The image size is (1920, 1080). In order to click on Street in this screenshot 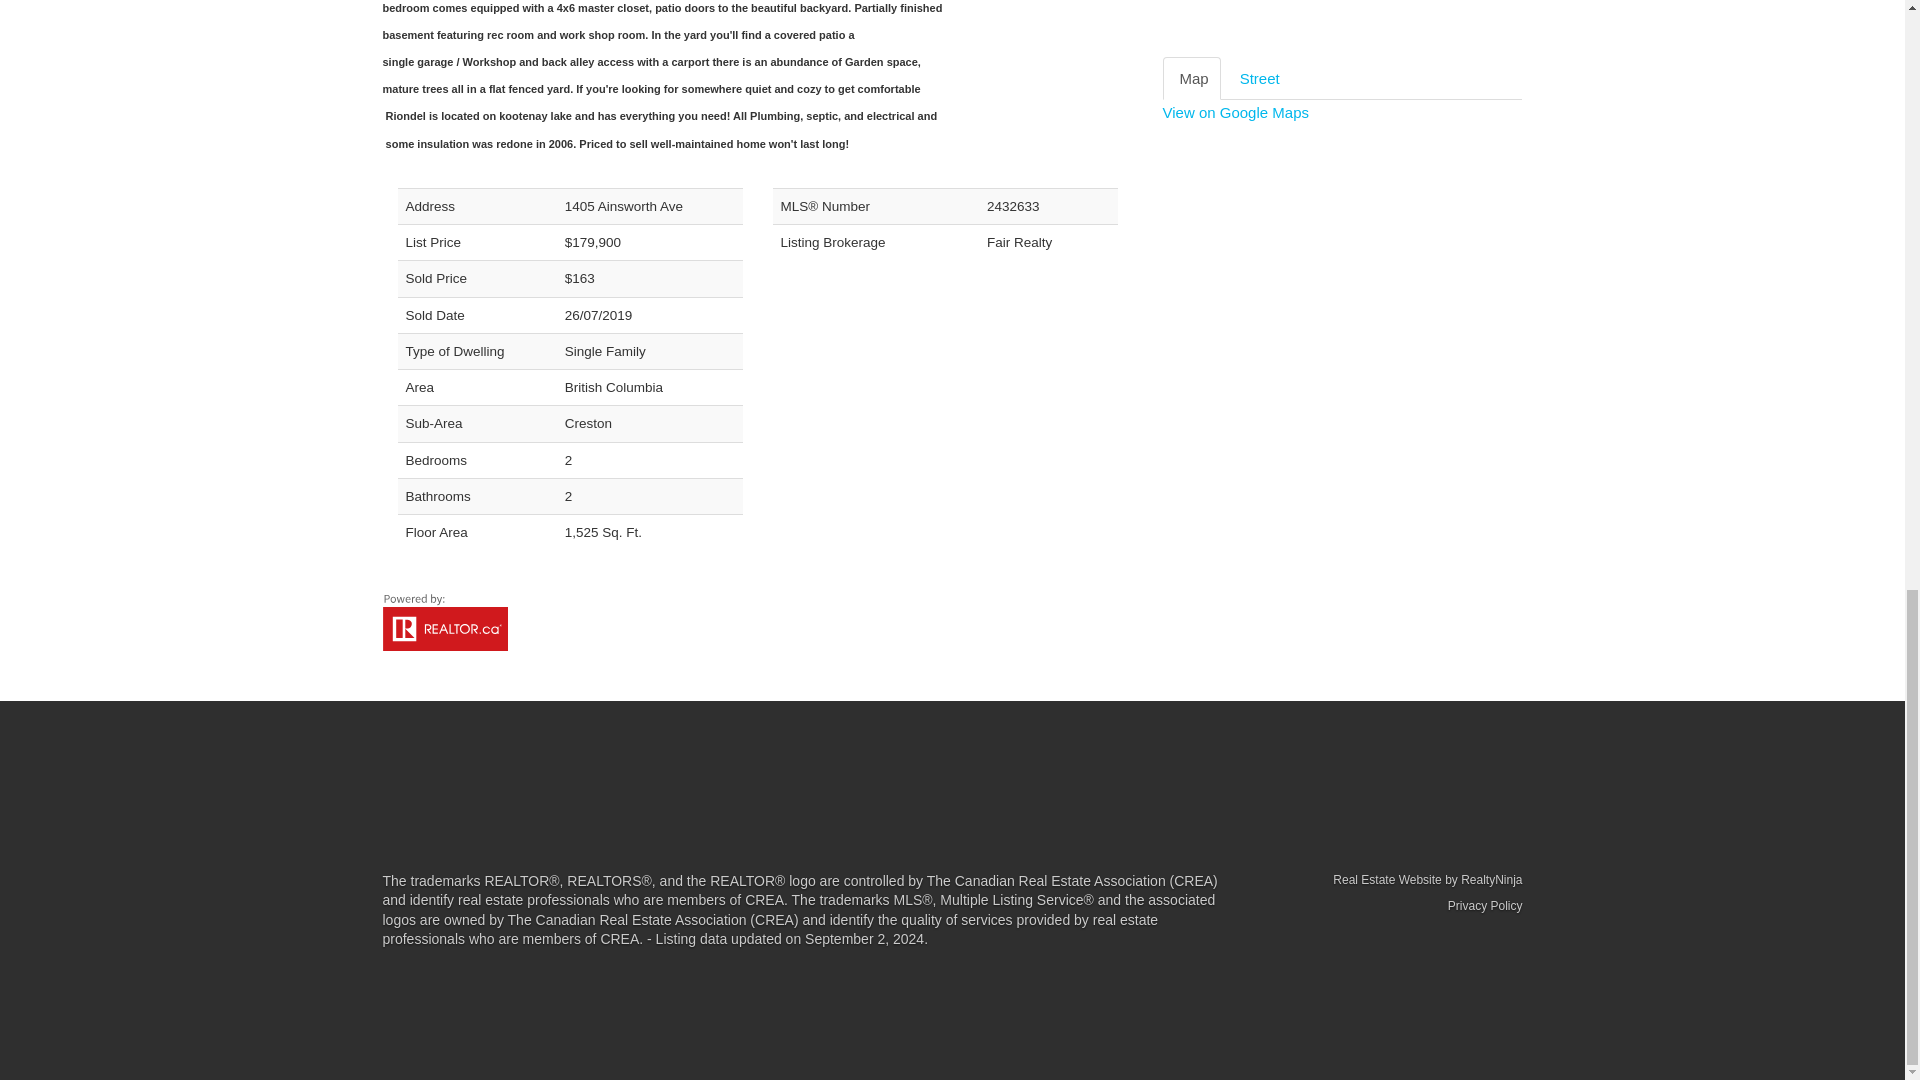, I will do `click(1258, 78)`.